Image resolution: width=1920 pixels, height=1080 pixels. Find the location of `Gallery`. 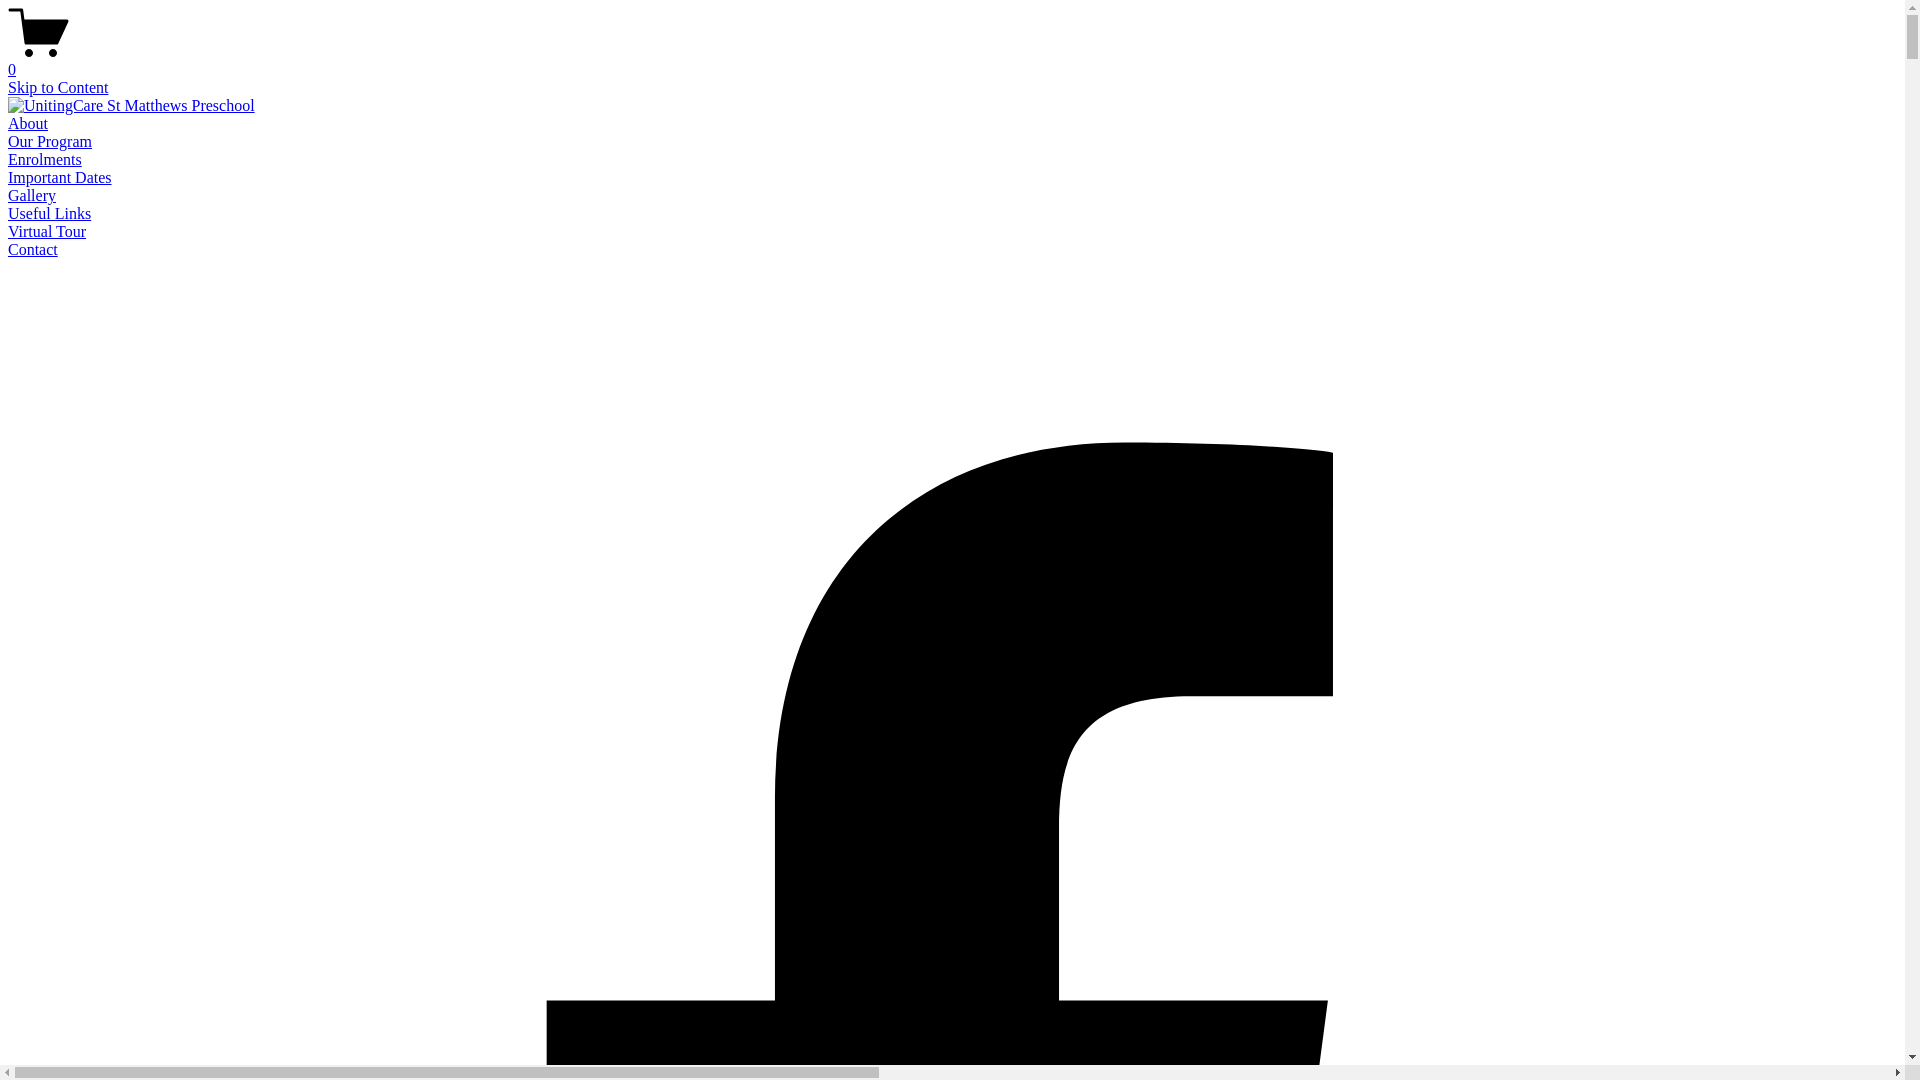

Gallery is located at coordinates (32, 195).